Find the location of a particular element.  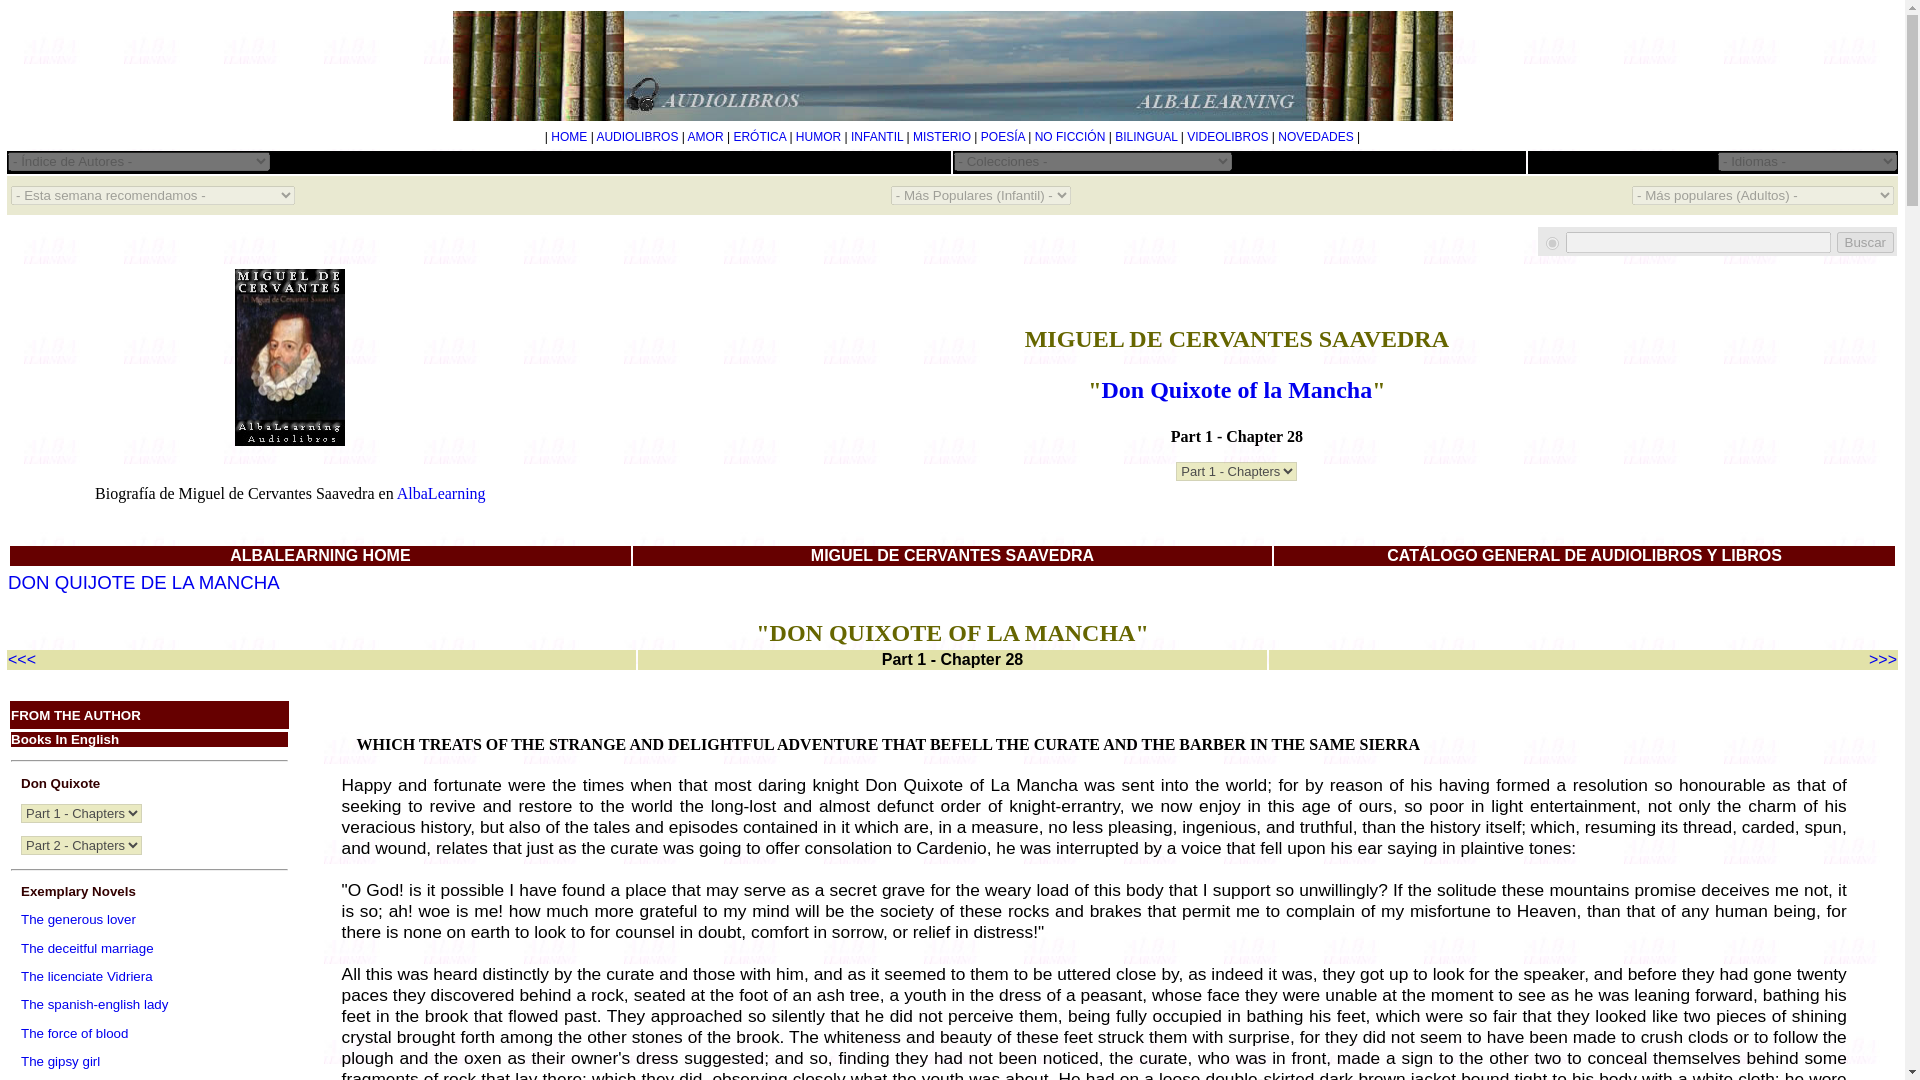

MIGUEL DE CERVANTES SAAVEDRA is located at coordinates (952, 554).